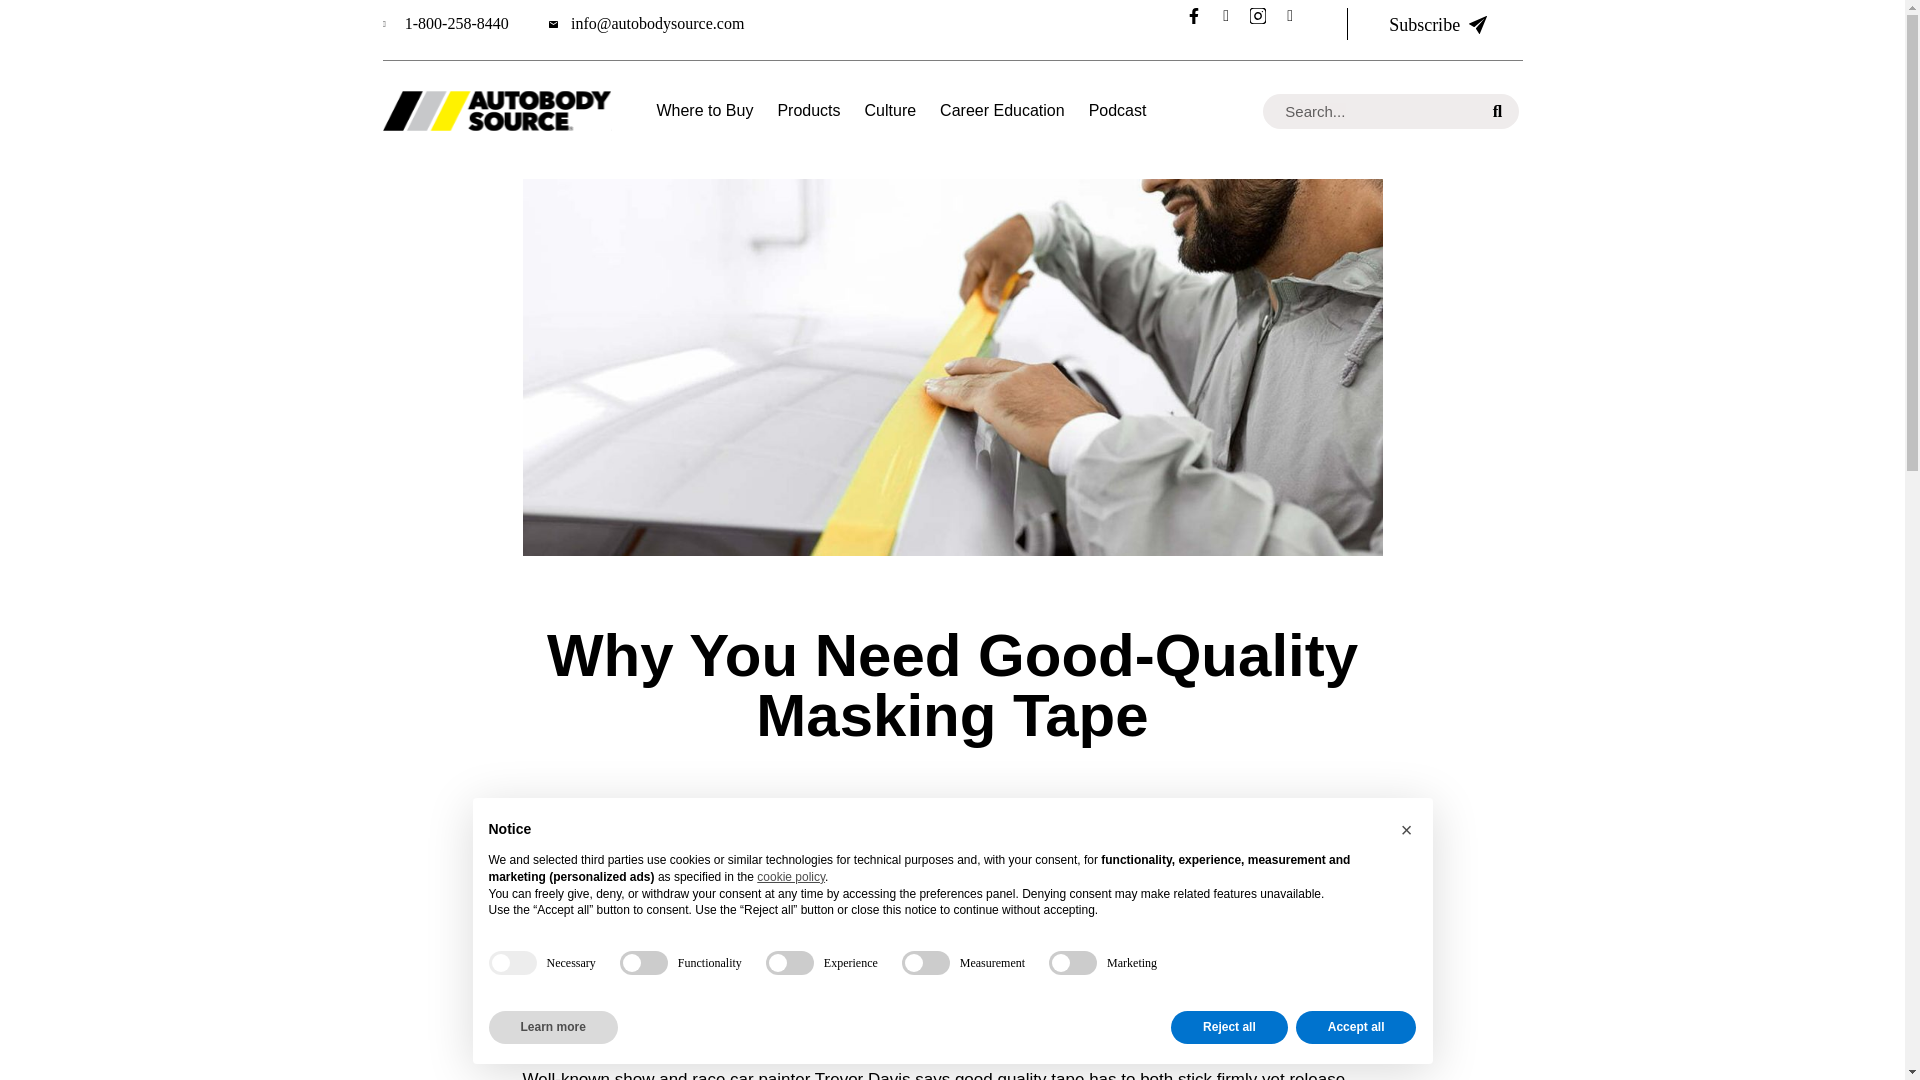 The image size is (1920, 1080). What do you see at coordinates (1040, 806) in the screenshot?
I see `Buzz` at bounding box center [1040, 806].